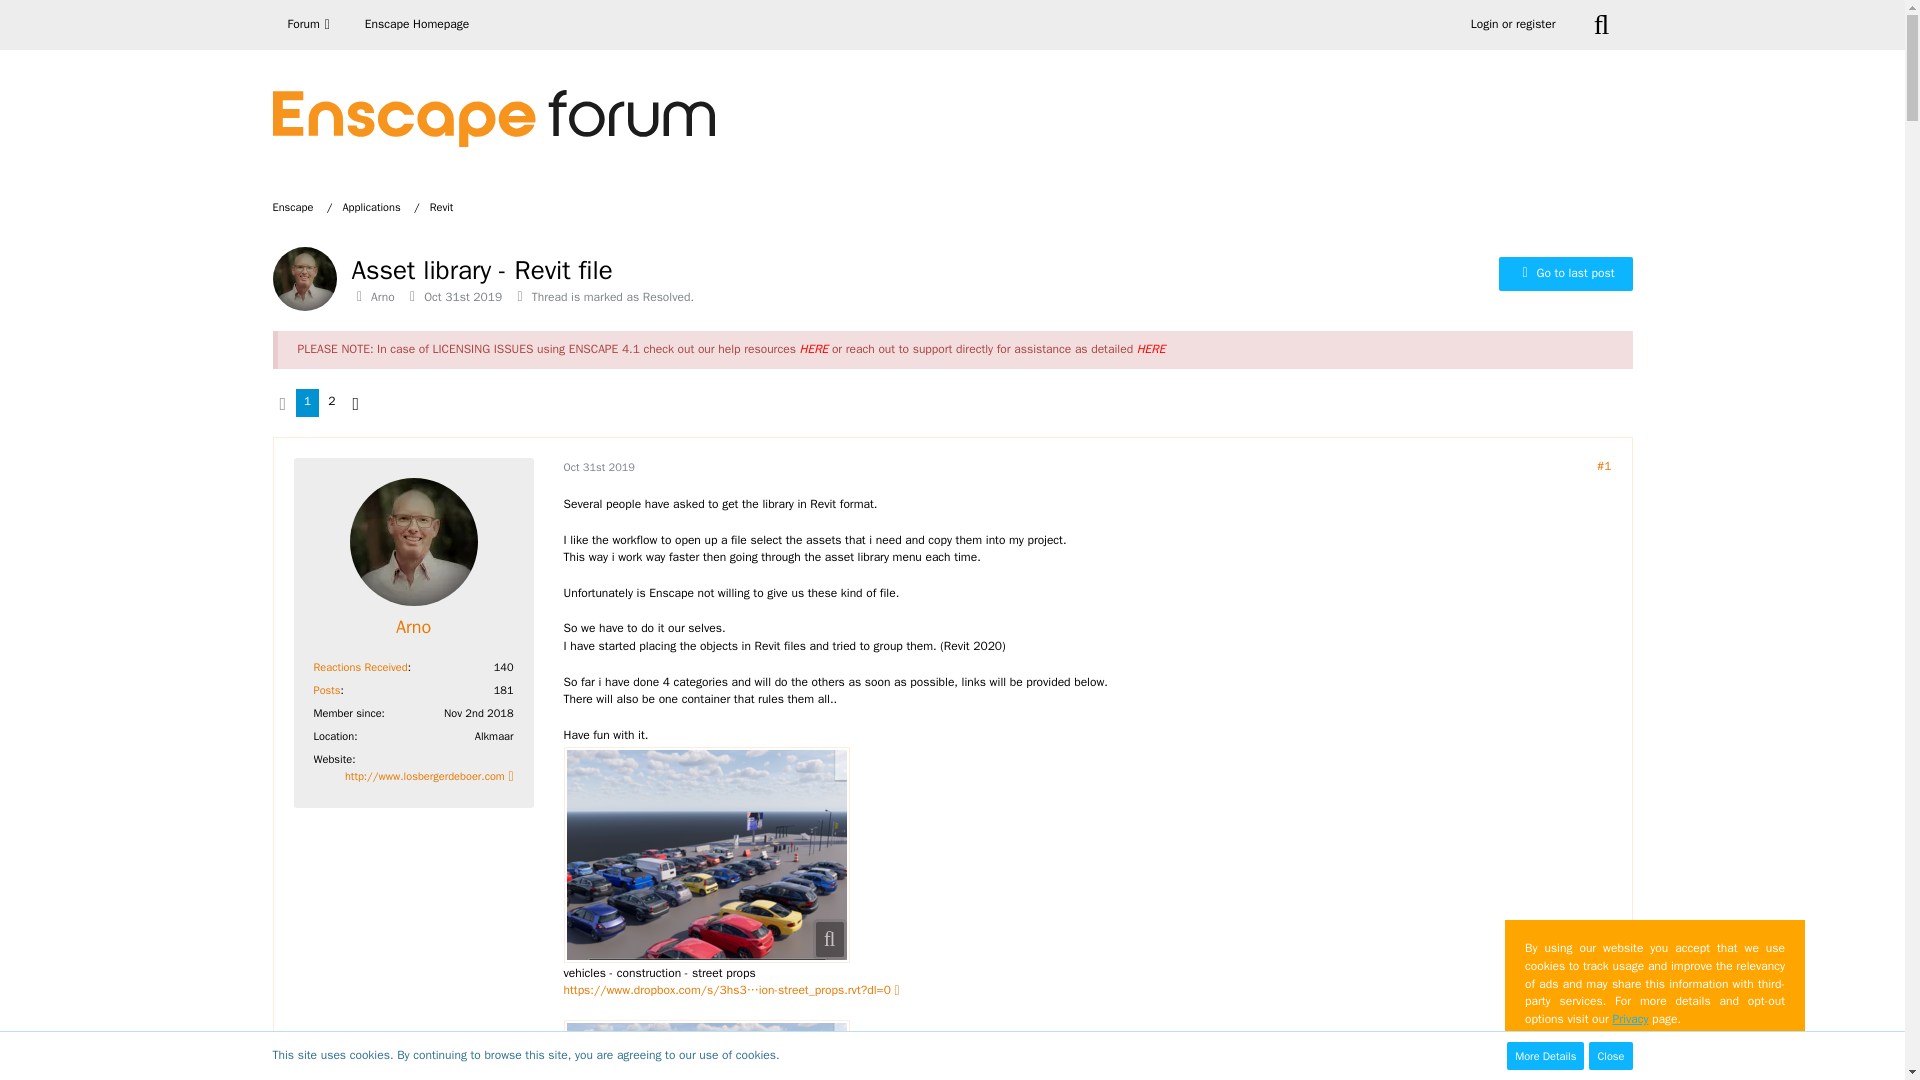  Describe the element at coordinates (382, 296) in the screenshot. I see `Arno` at that location.